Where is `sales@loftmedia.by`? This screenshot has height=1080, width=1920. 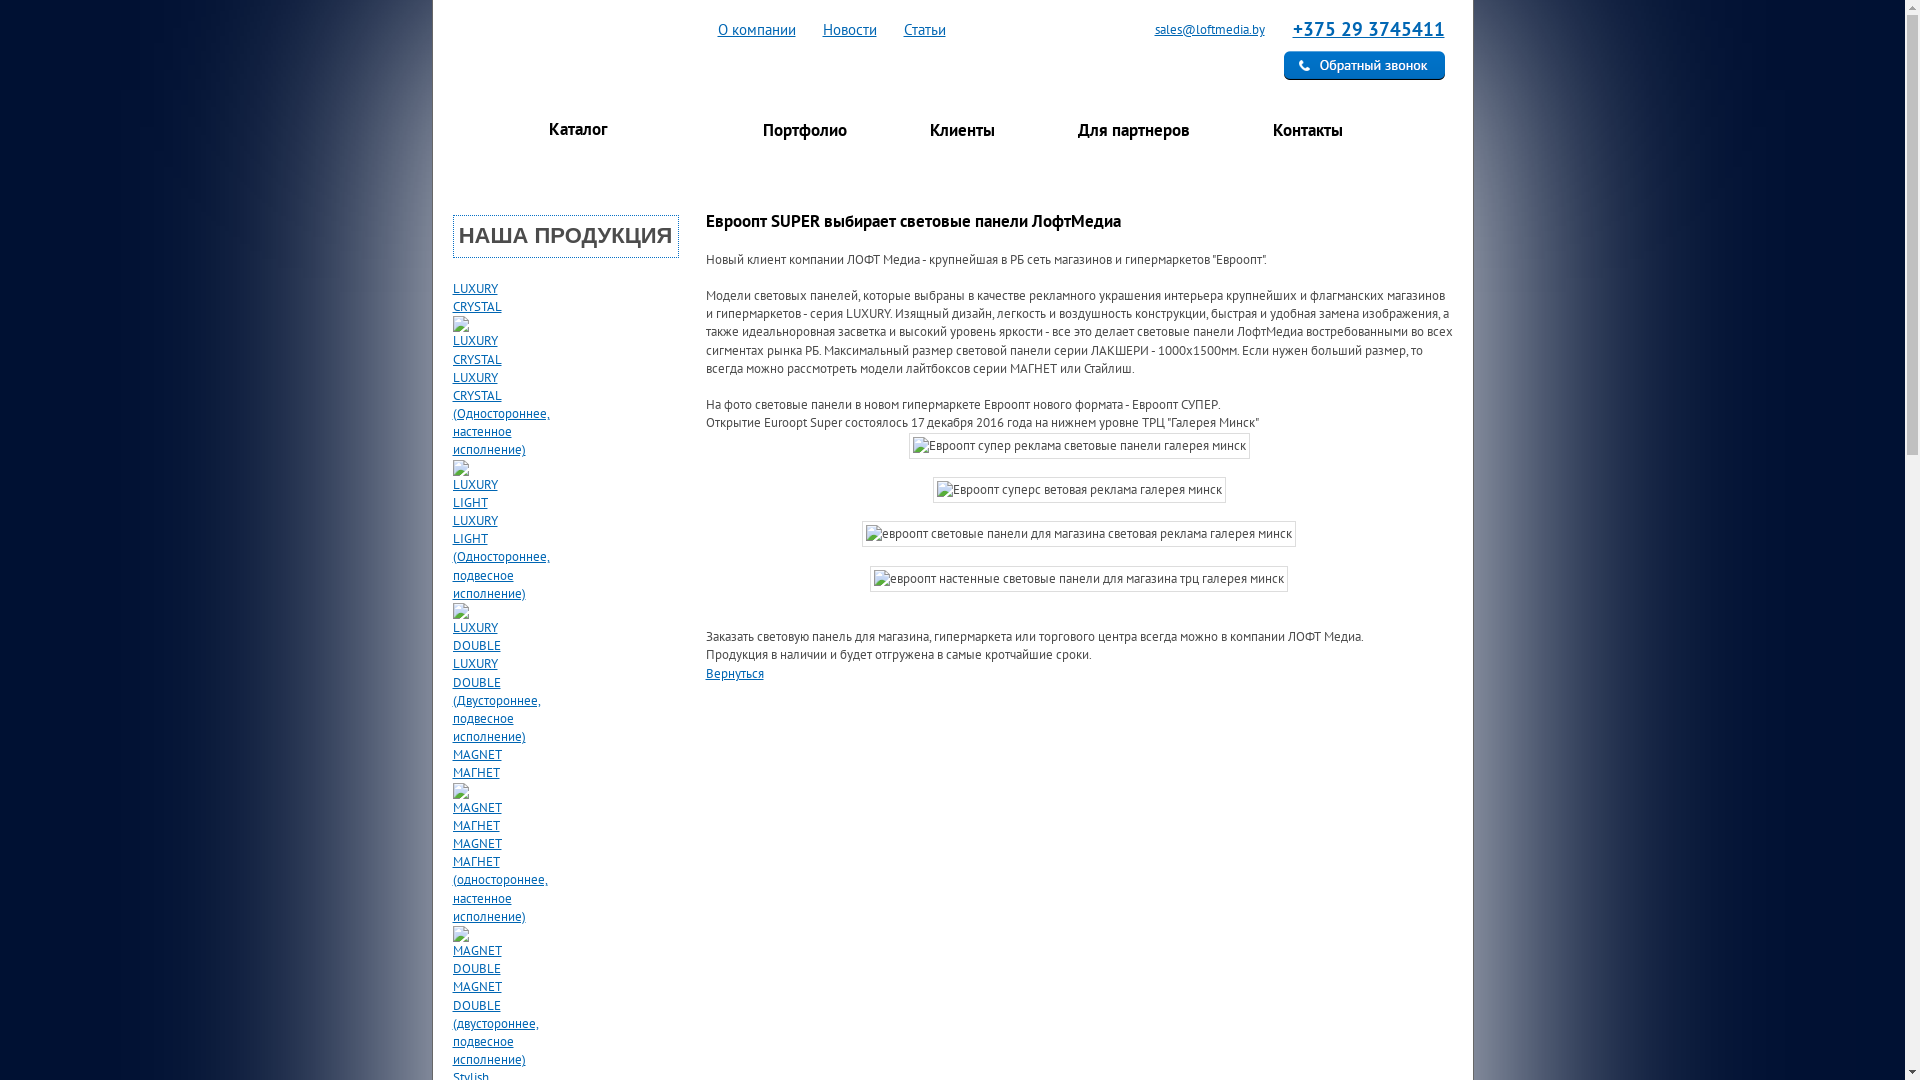
sales@loftmedia.by is located at coordinates (1198, 30).